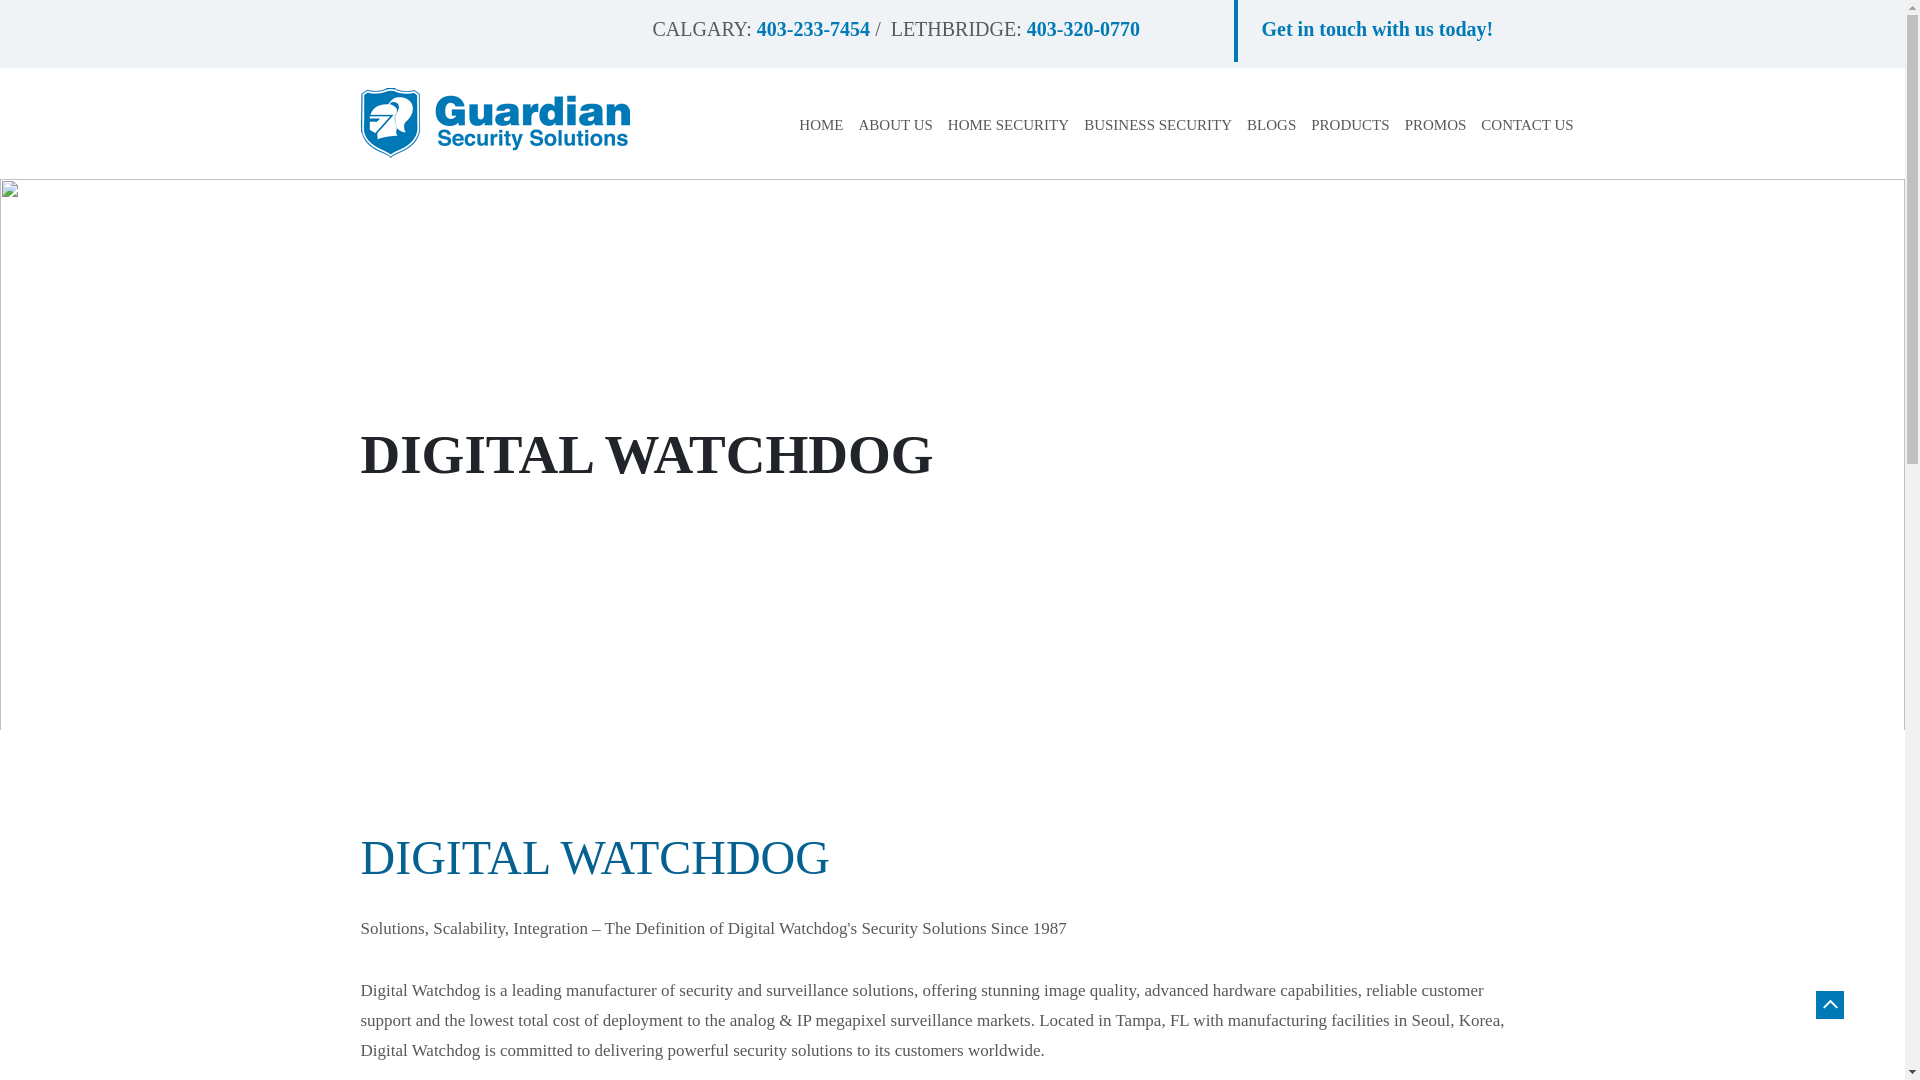 The width and height of the screenshot is (1920, 1080). I want to click on BUSINESS SECURITY, so click(1158, 125).